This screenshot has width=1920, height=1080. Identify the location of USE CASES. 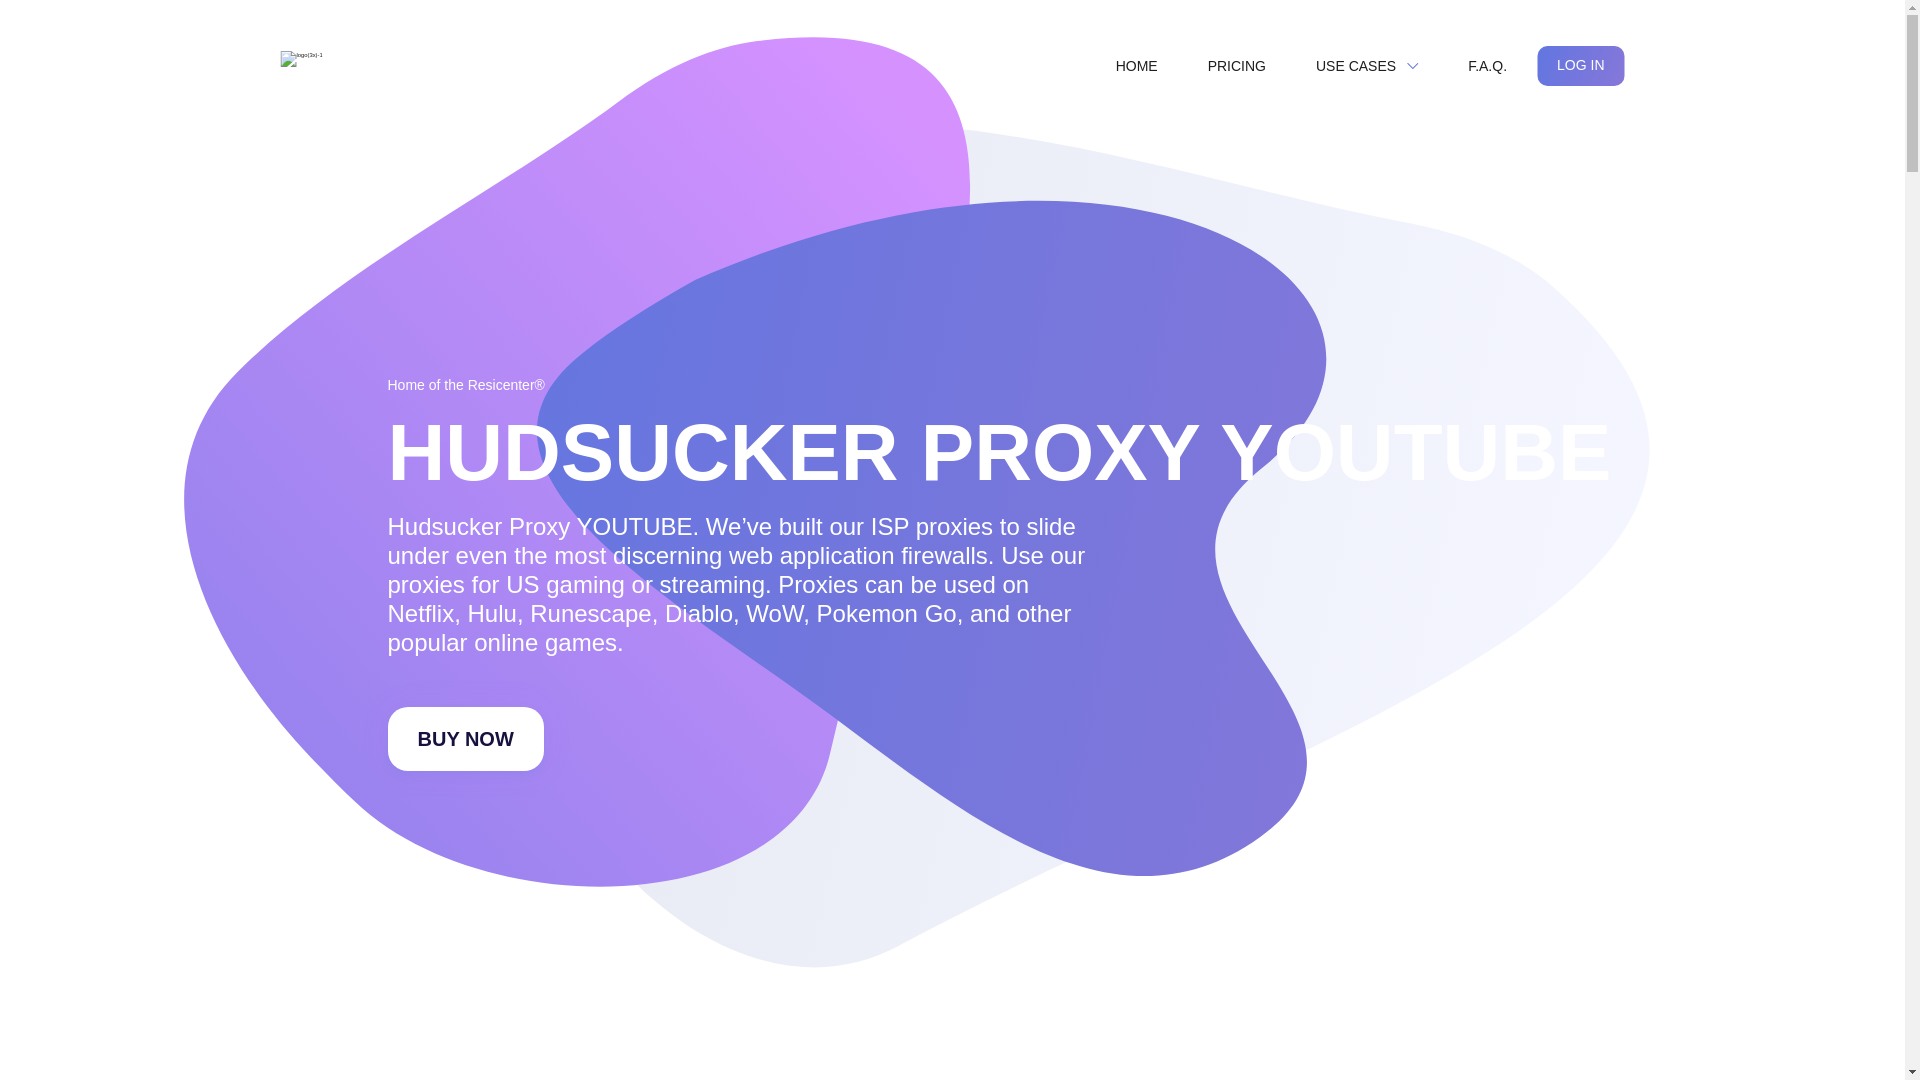
(1367, 66).